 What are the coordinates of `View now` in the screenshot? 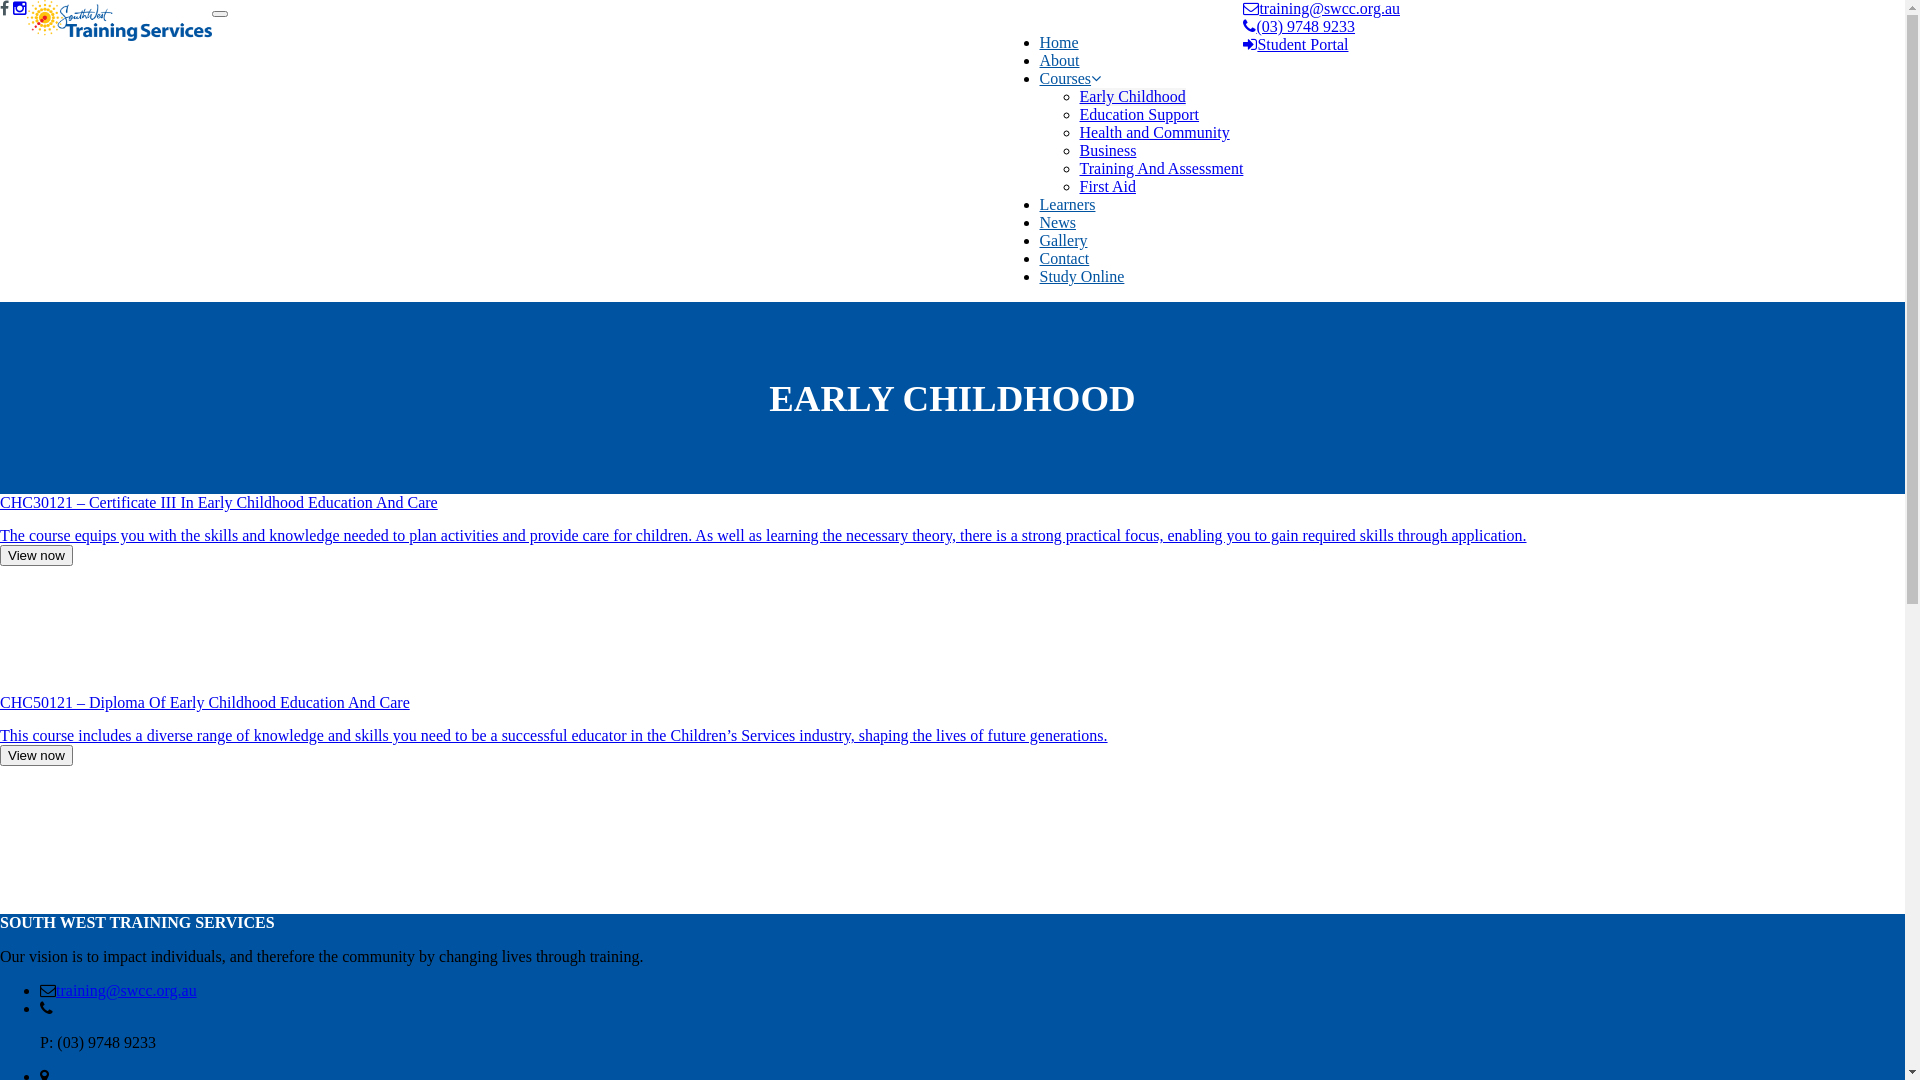 It's located at (36, 756).